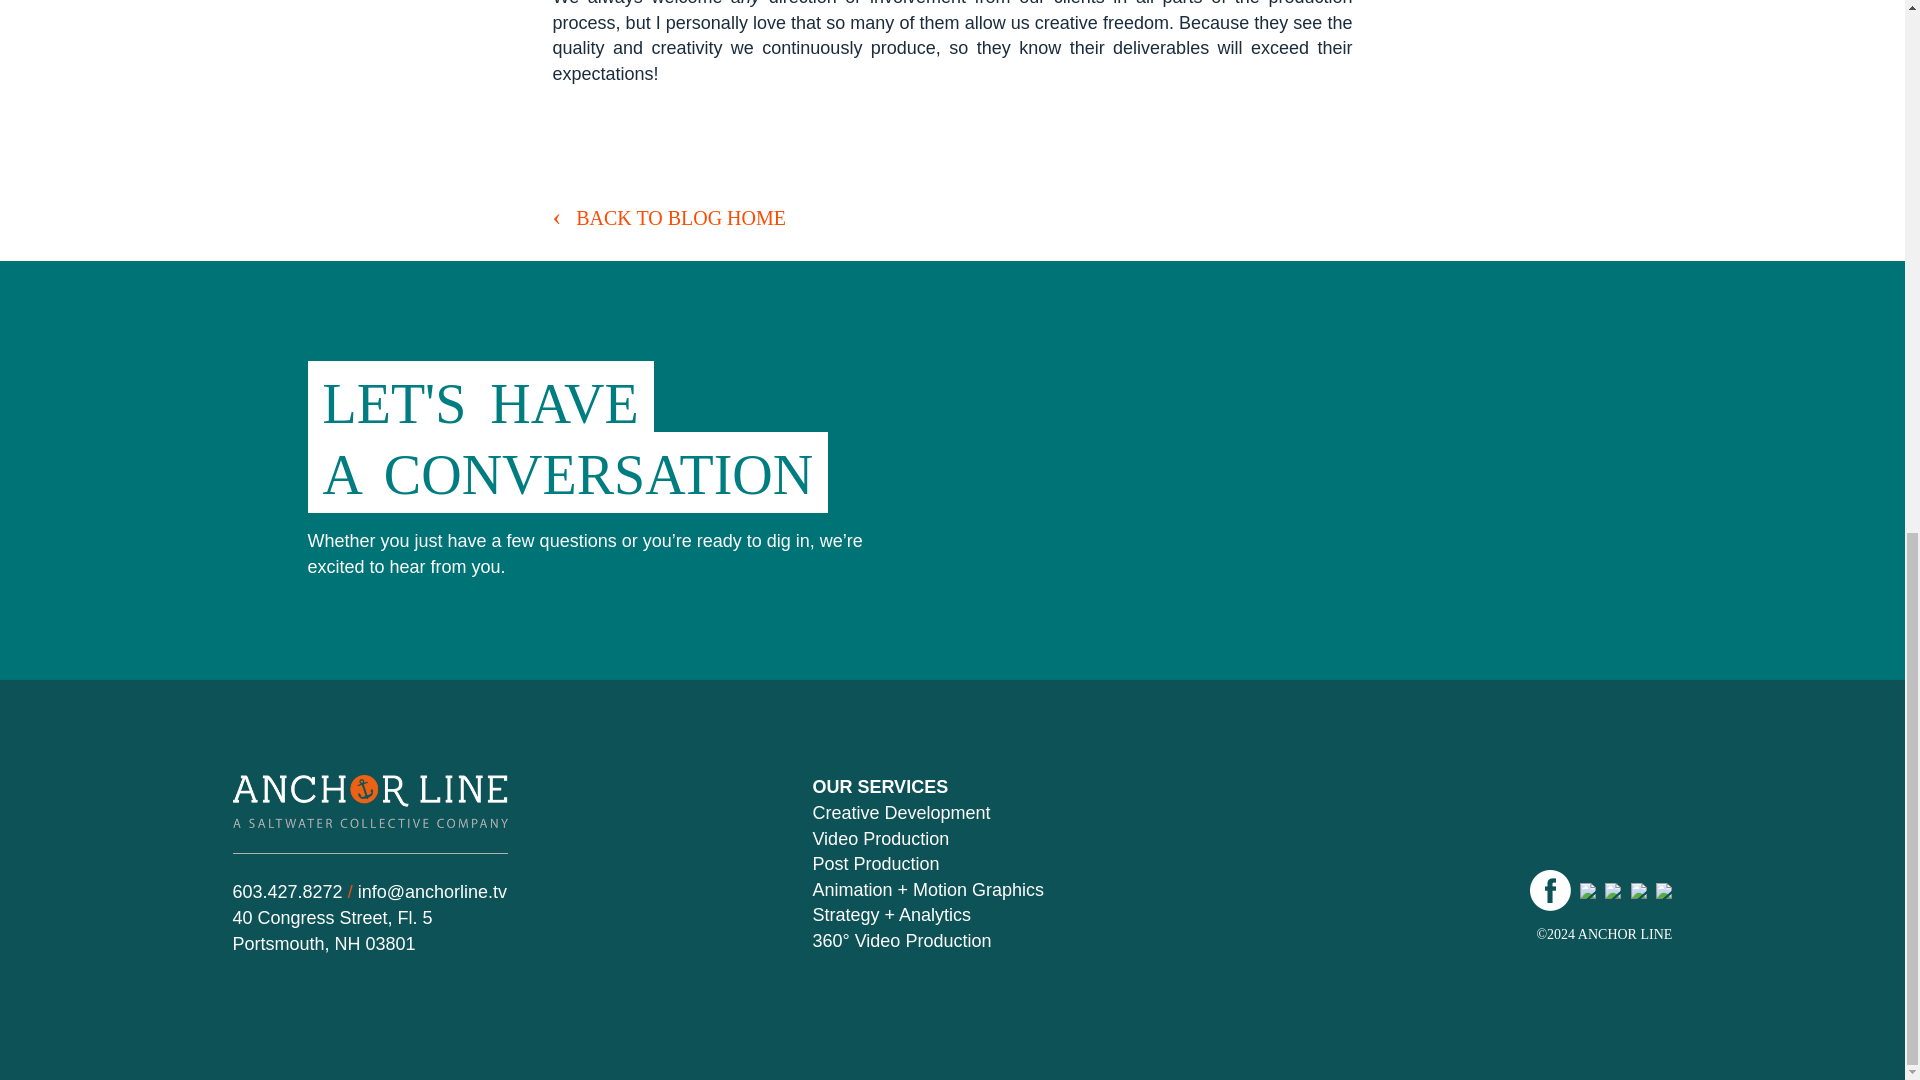  I want to click on 603.427.8272, so click(286, 892).